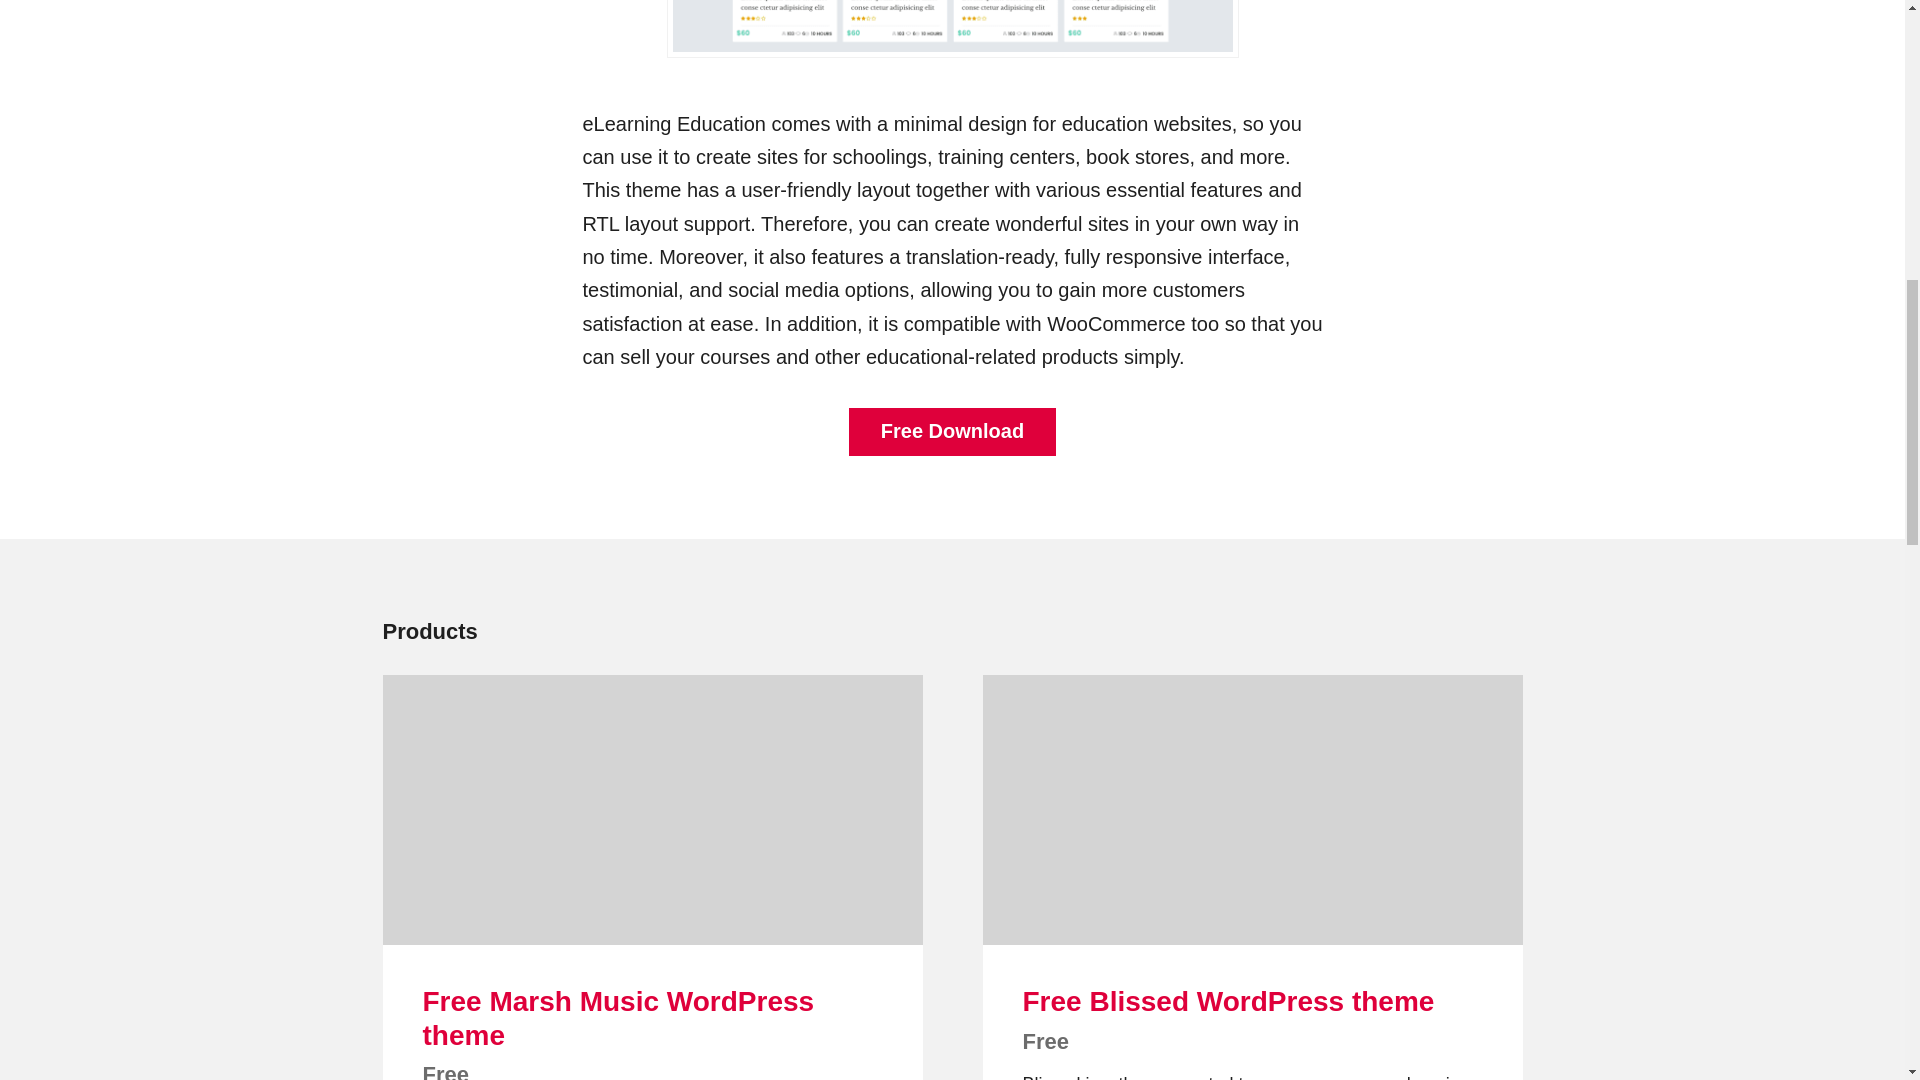 The height and width of the screenshot is (1080, 1920). What do you see at coordinates (952, 432) in the screenshot?
I see `Free Download` at bounding box center [952, 432].